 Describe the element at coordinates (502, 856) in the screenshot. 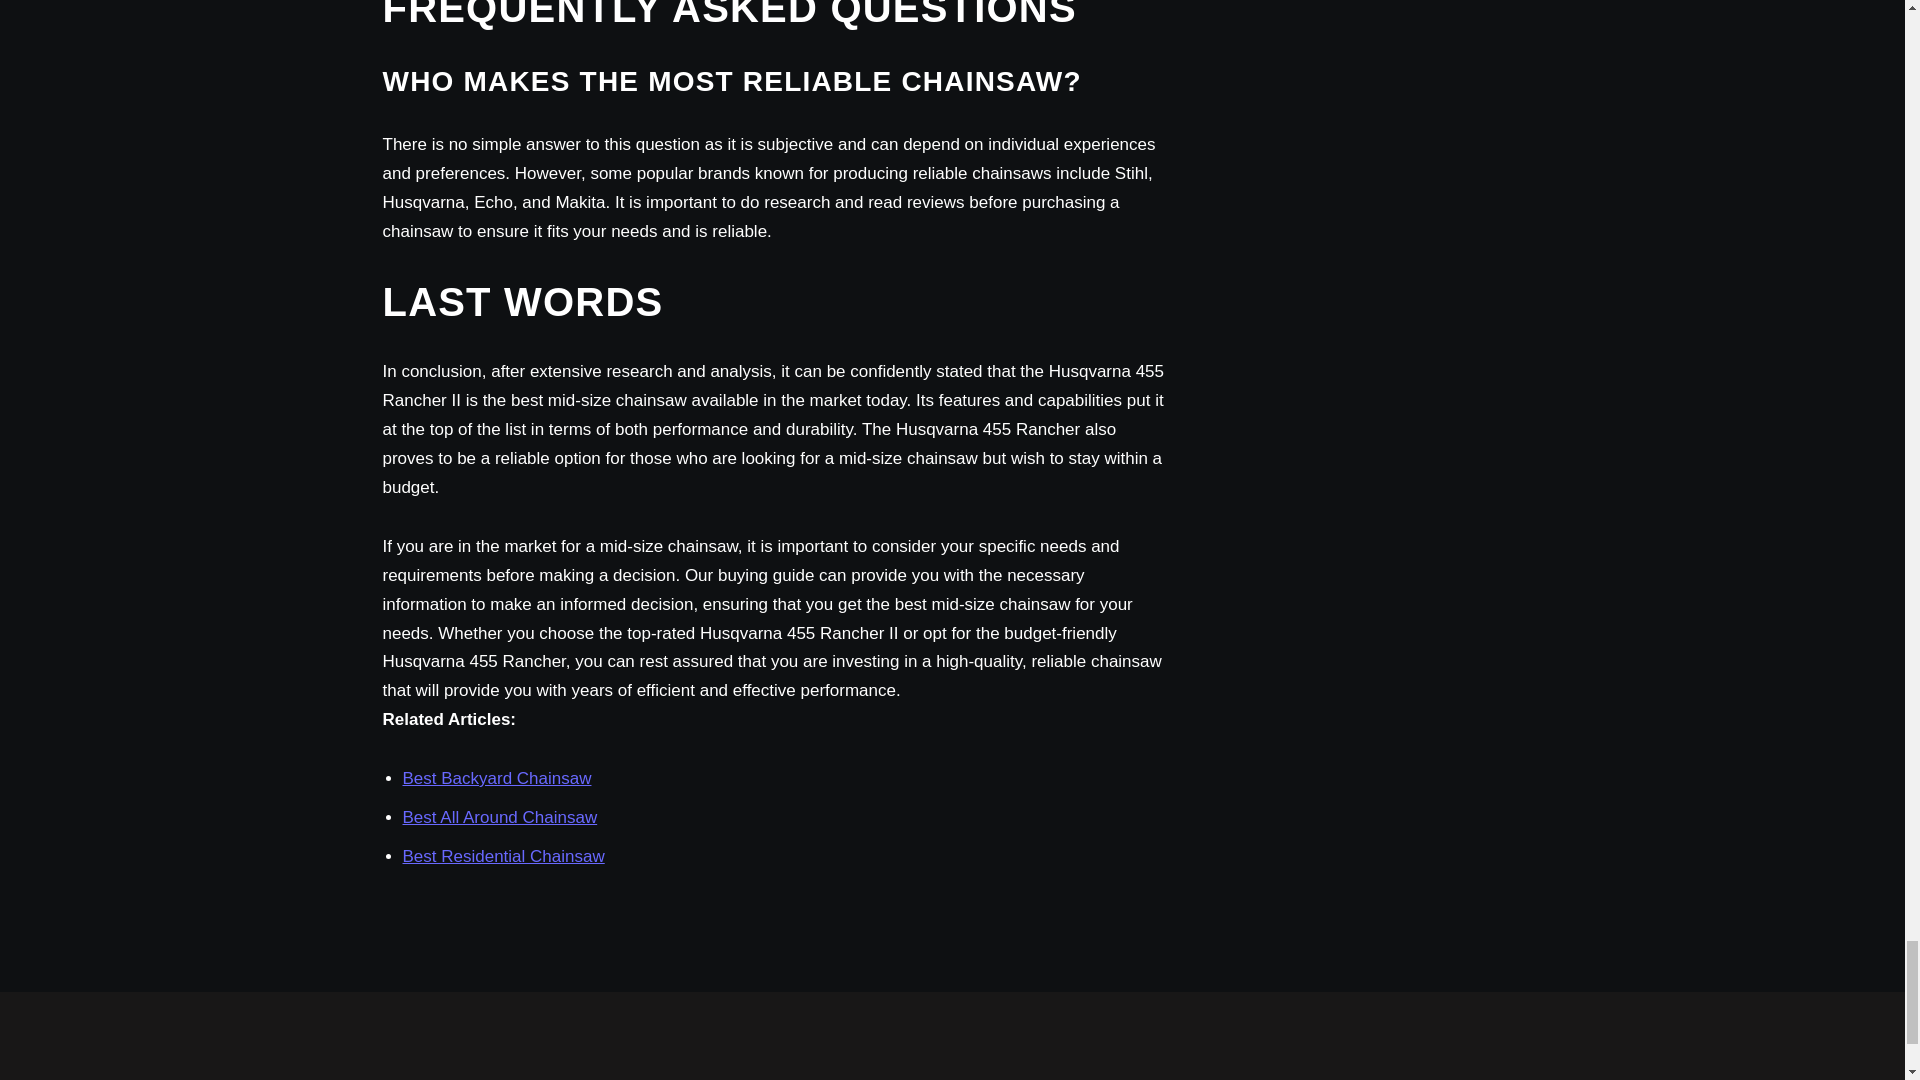

I see `Best Residential Chainsaw` at that location.